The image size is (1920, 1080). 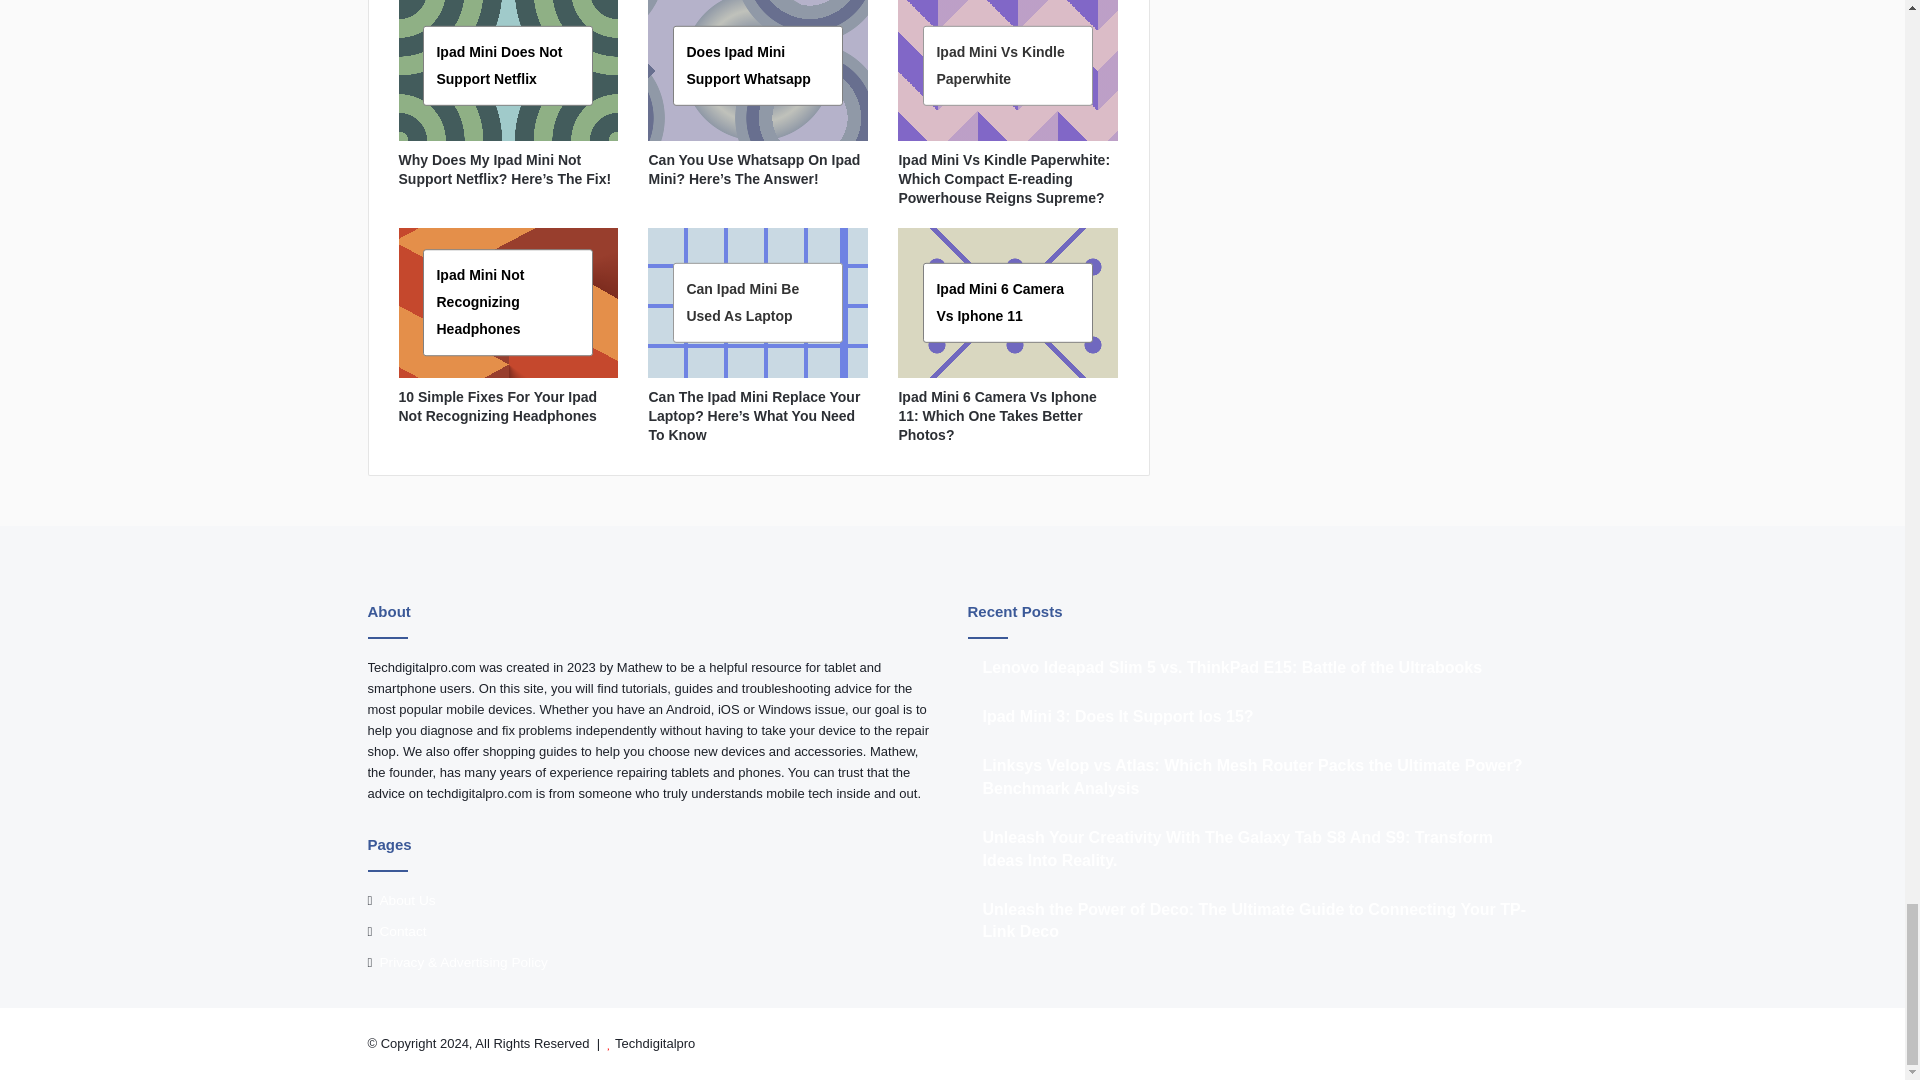 I want to click on Does Ipad Mini Support Whatsapp, so click(x=748, y=64).